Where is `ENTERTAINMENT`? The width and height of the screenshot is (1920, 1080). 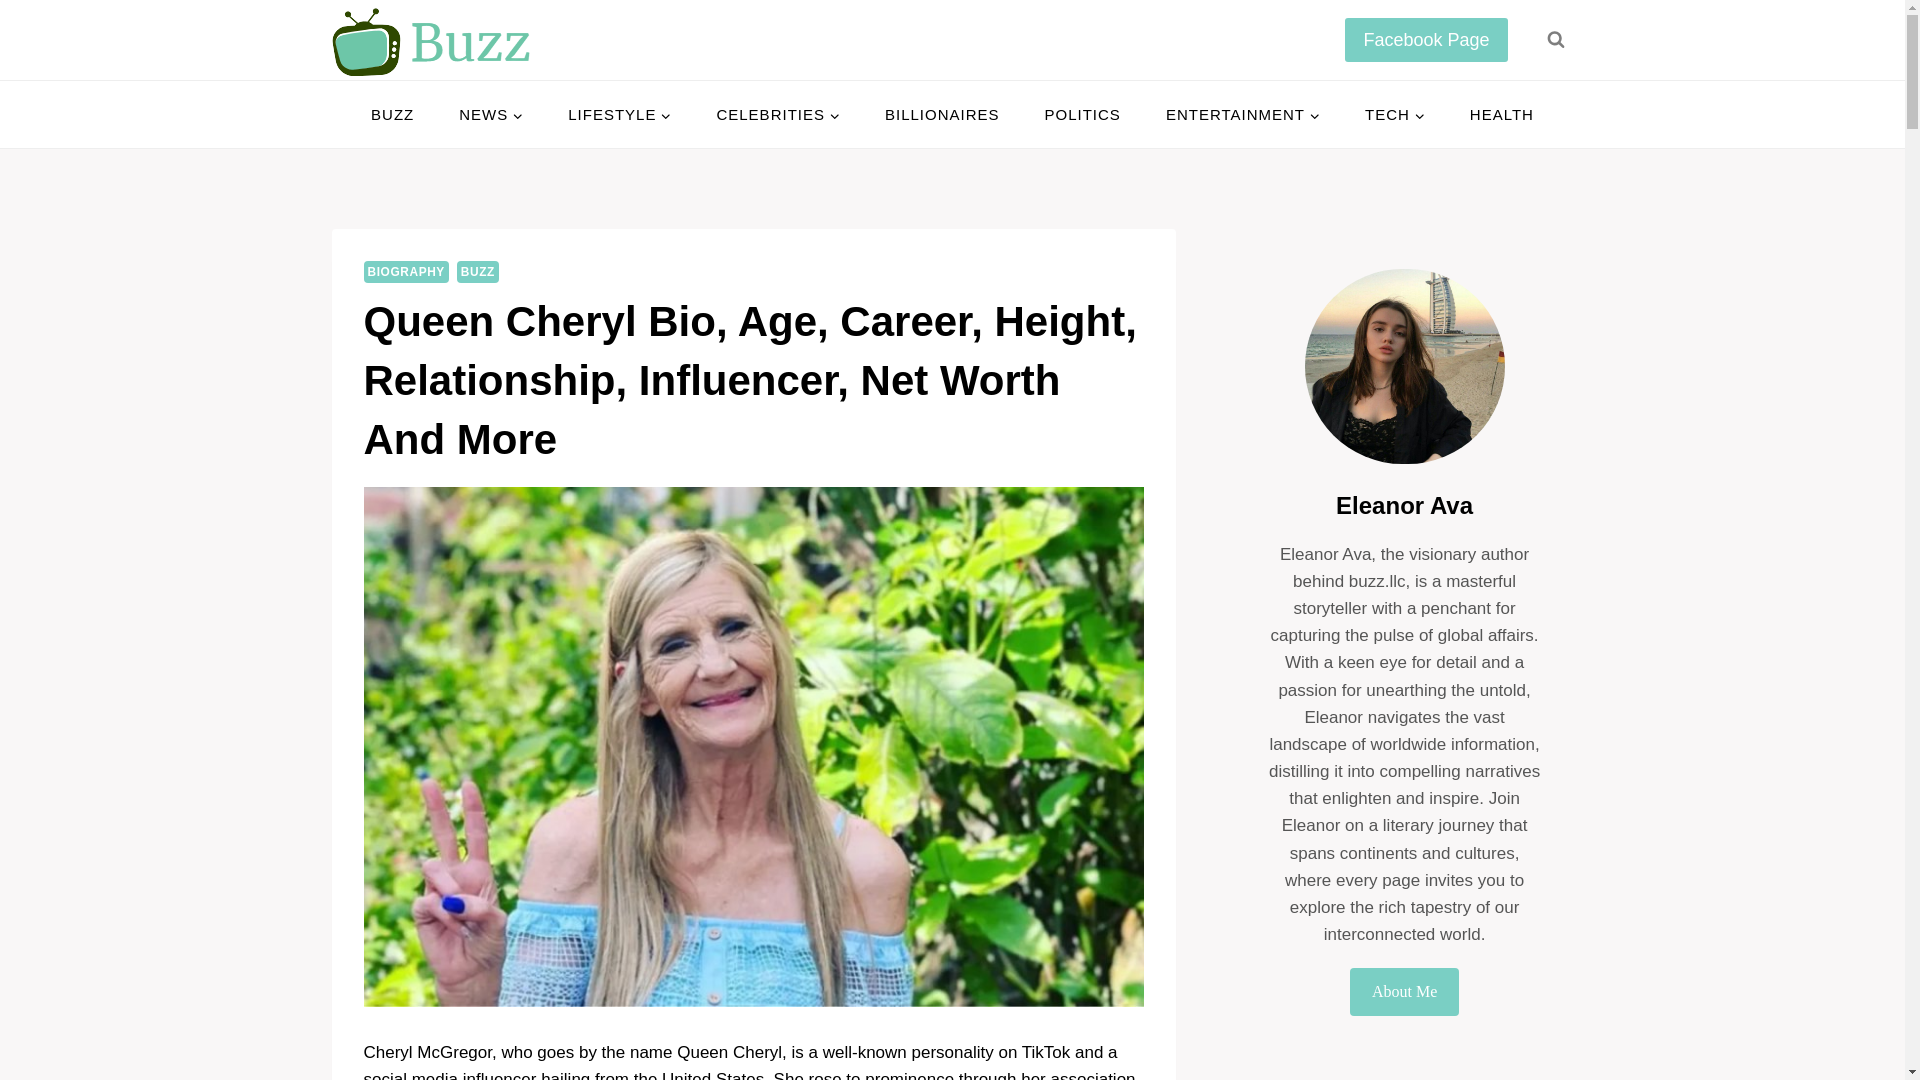
ENTERTAINMENT is located at coordinates (1242, 114).